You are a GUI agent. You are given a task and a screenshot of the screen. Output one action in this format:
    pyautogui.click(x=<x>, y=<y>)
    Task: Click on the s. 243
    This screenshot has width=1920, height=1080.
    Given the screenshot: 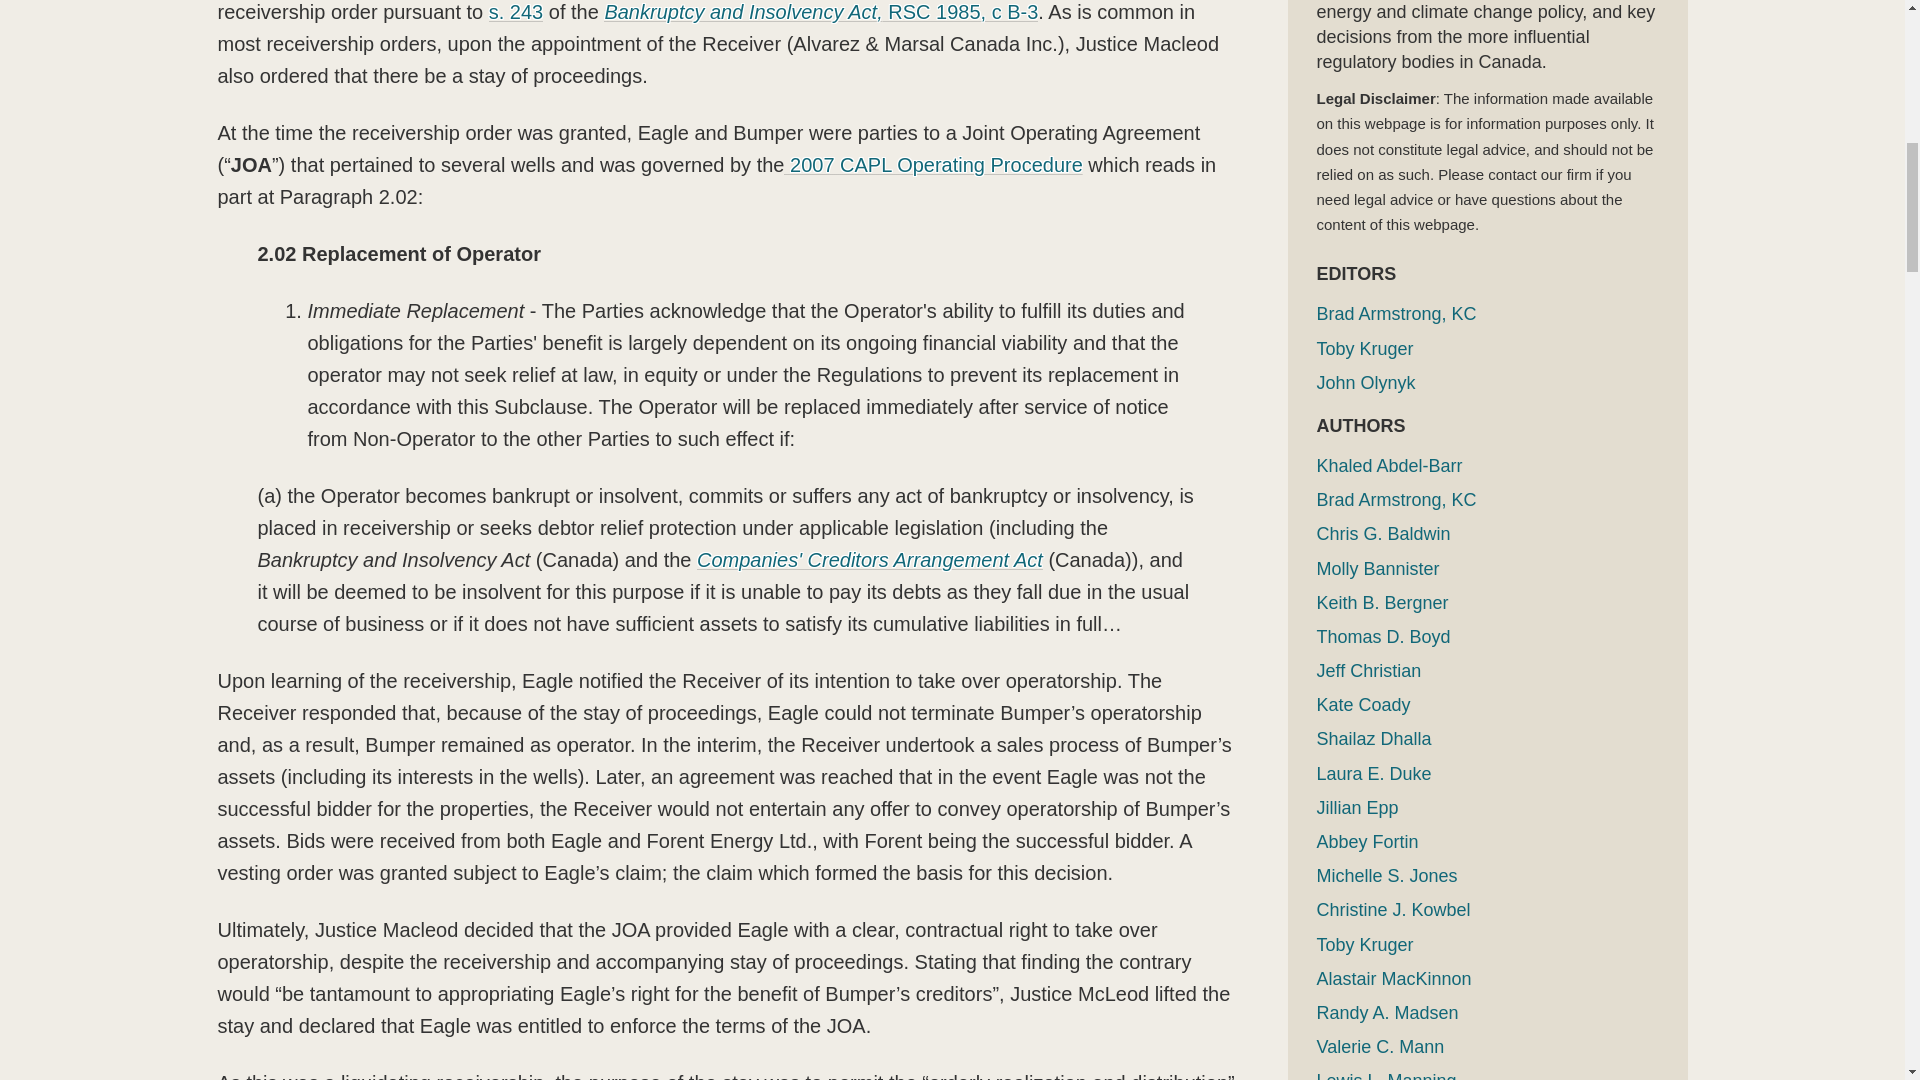 What is the action you would take?
    pyautogui.click(x=516, y=12)
    